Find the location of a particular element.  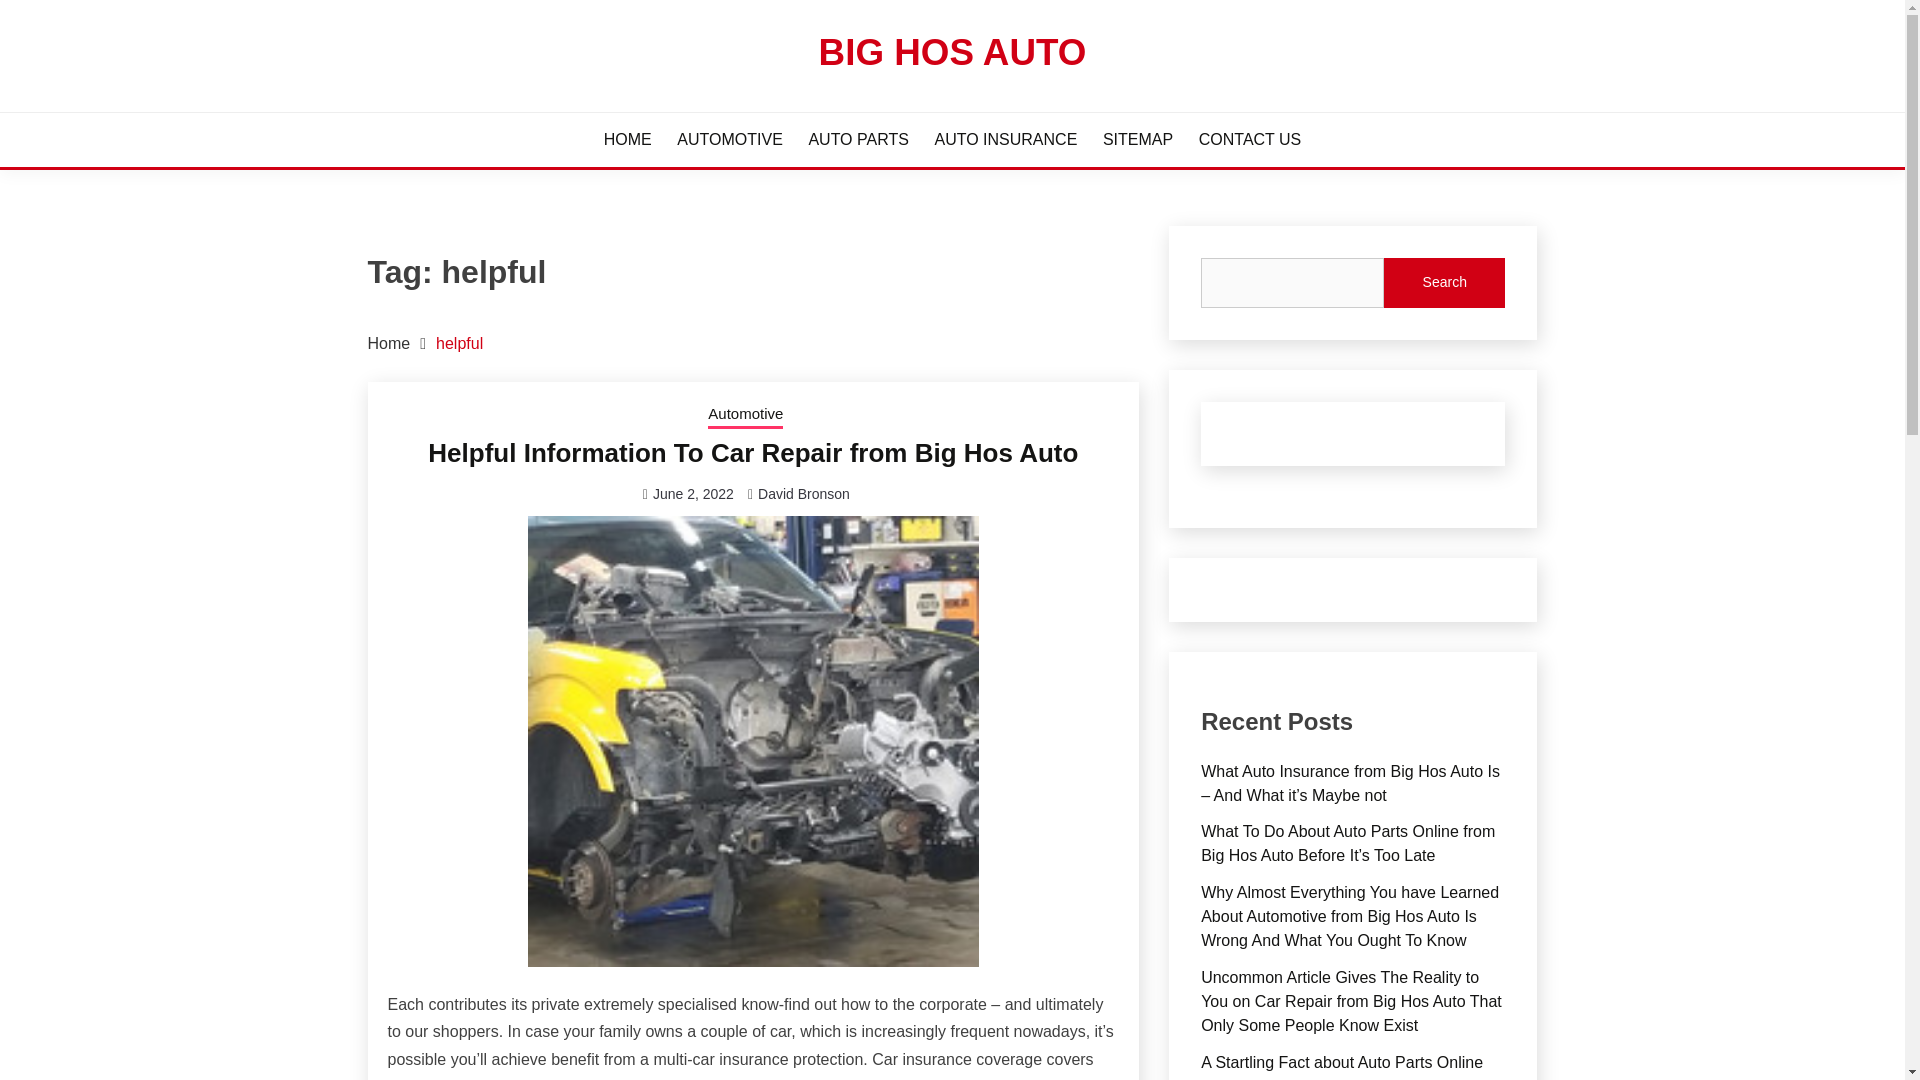

AUTO PARTS is located at coordinates (858, 140).